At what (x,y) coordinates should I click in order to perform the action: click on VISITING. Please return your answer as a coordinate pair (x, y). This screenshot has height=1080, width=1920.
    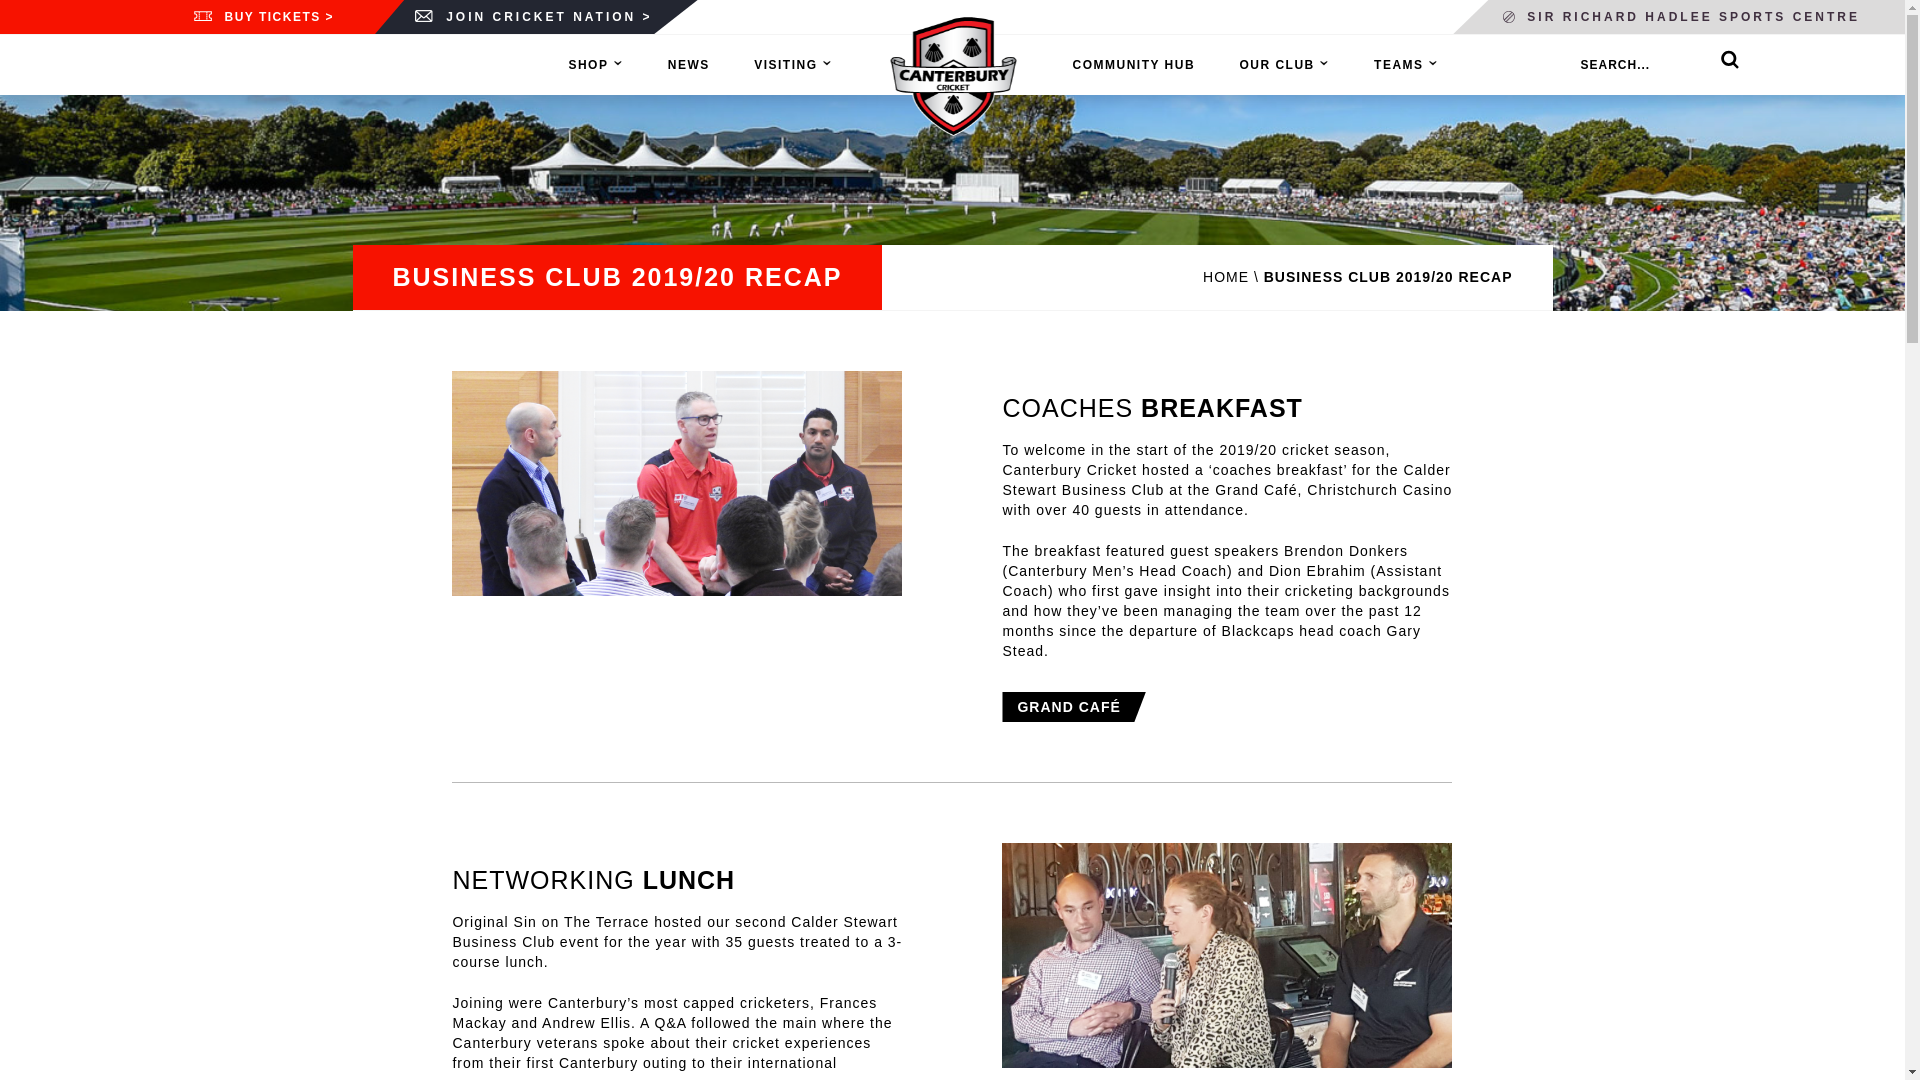
    Looking at the image, I should click on (786, 64).